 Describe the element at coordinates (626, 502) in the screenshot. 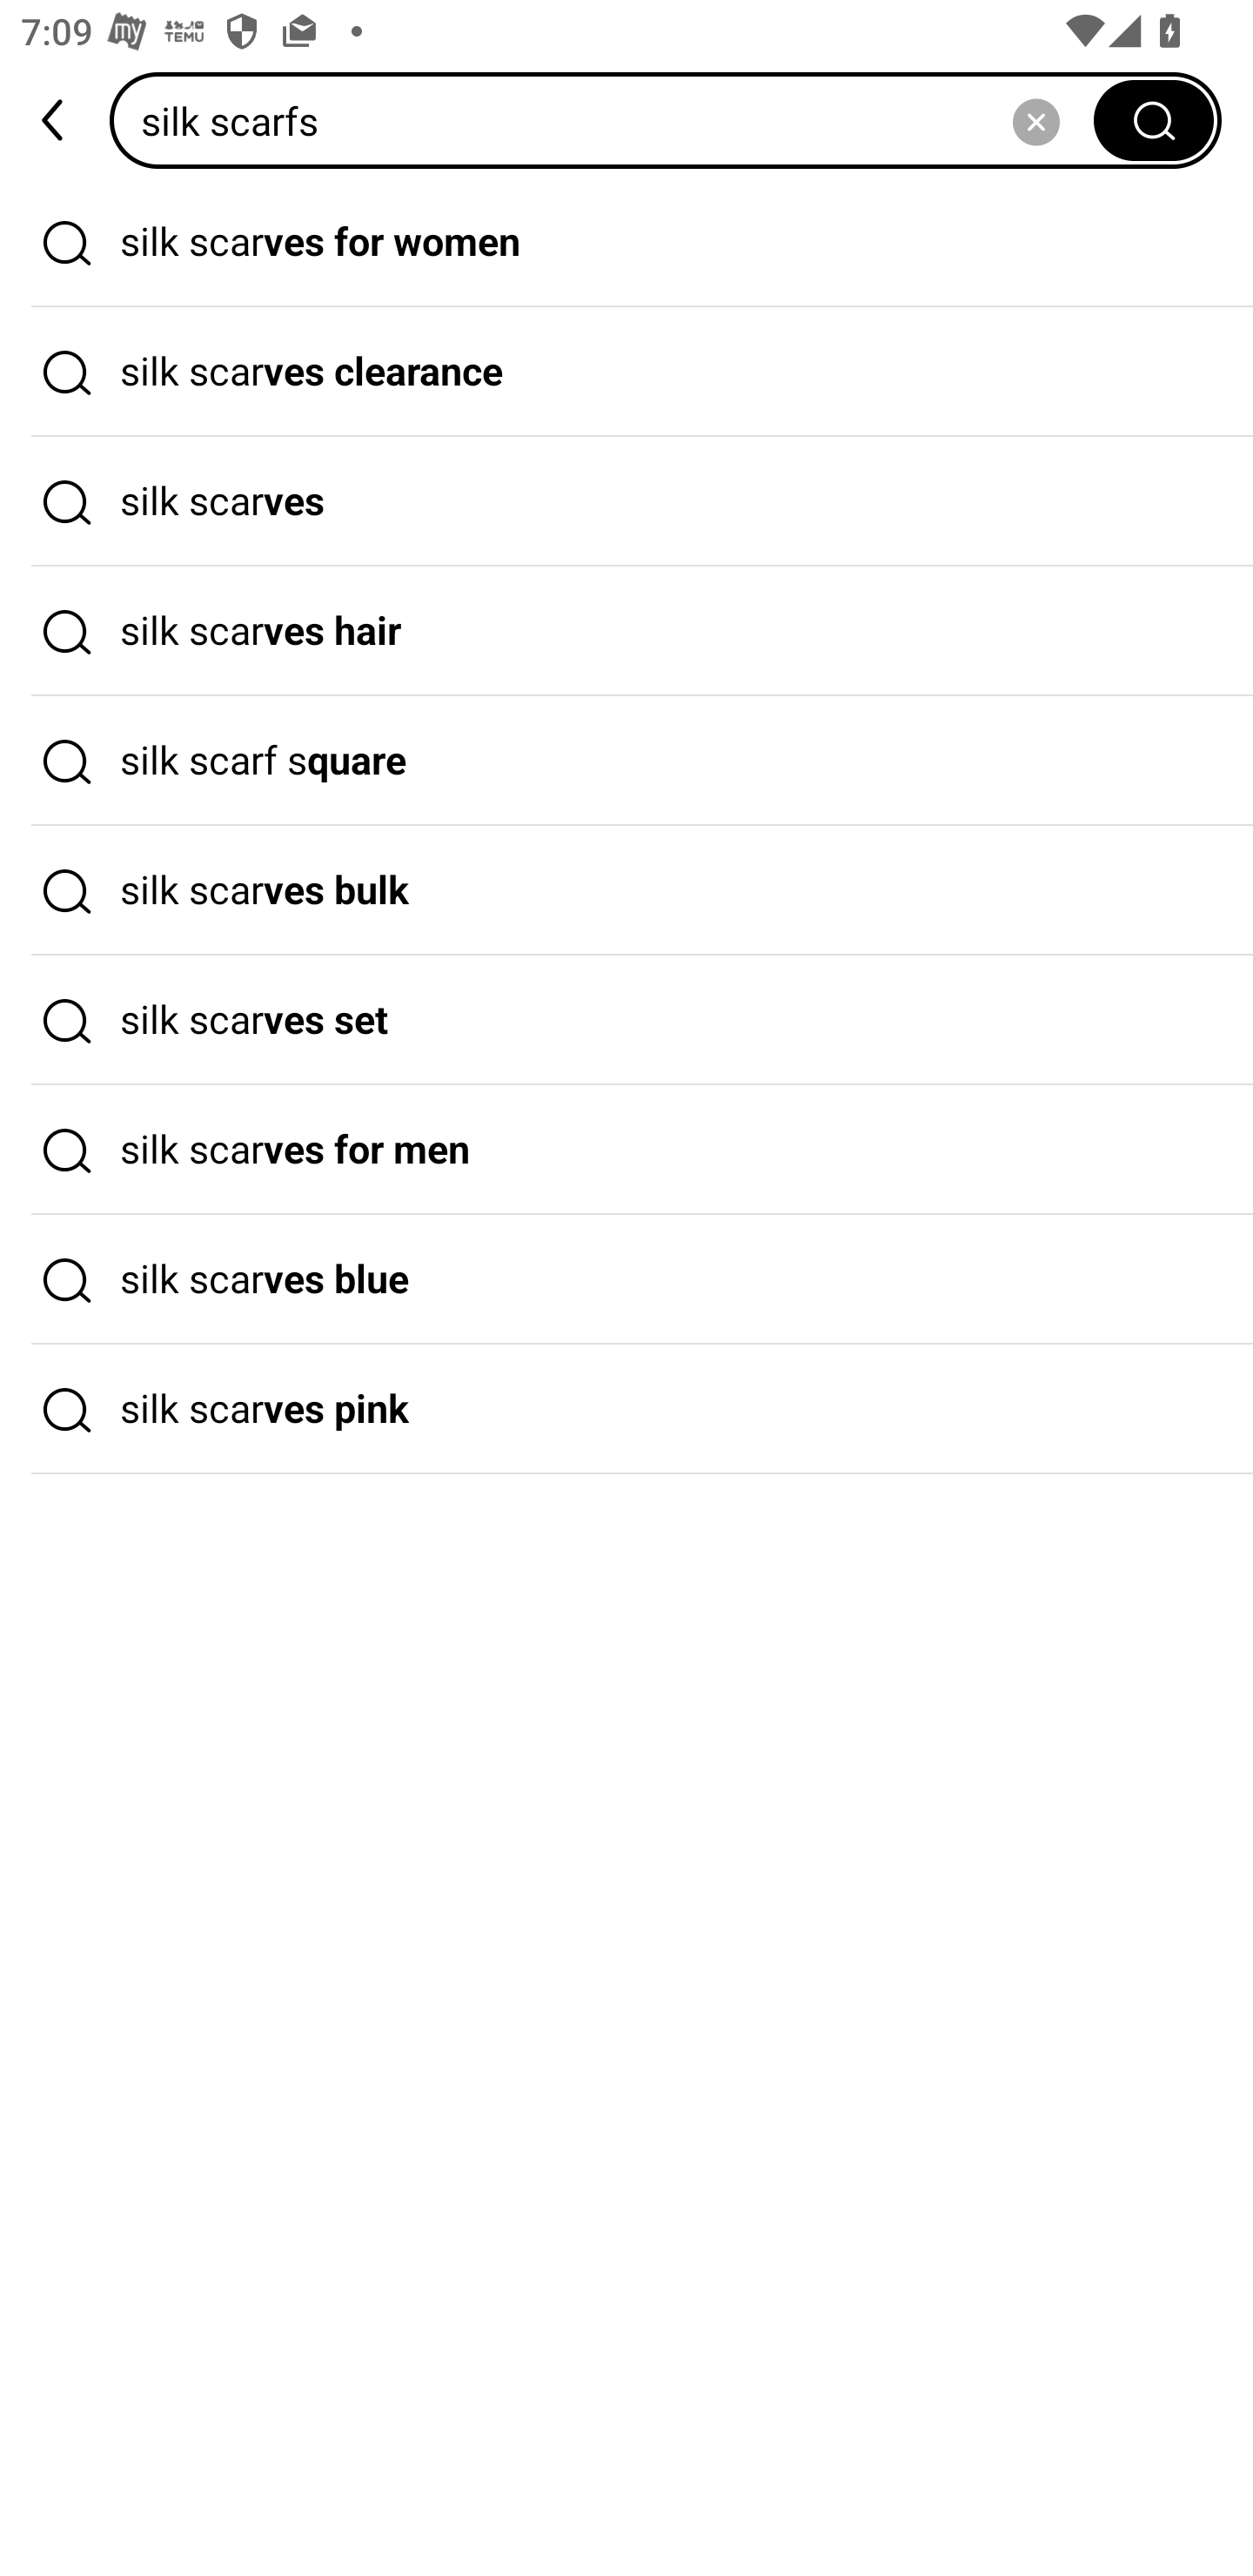

I see `silk scarves` at that location.